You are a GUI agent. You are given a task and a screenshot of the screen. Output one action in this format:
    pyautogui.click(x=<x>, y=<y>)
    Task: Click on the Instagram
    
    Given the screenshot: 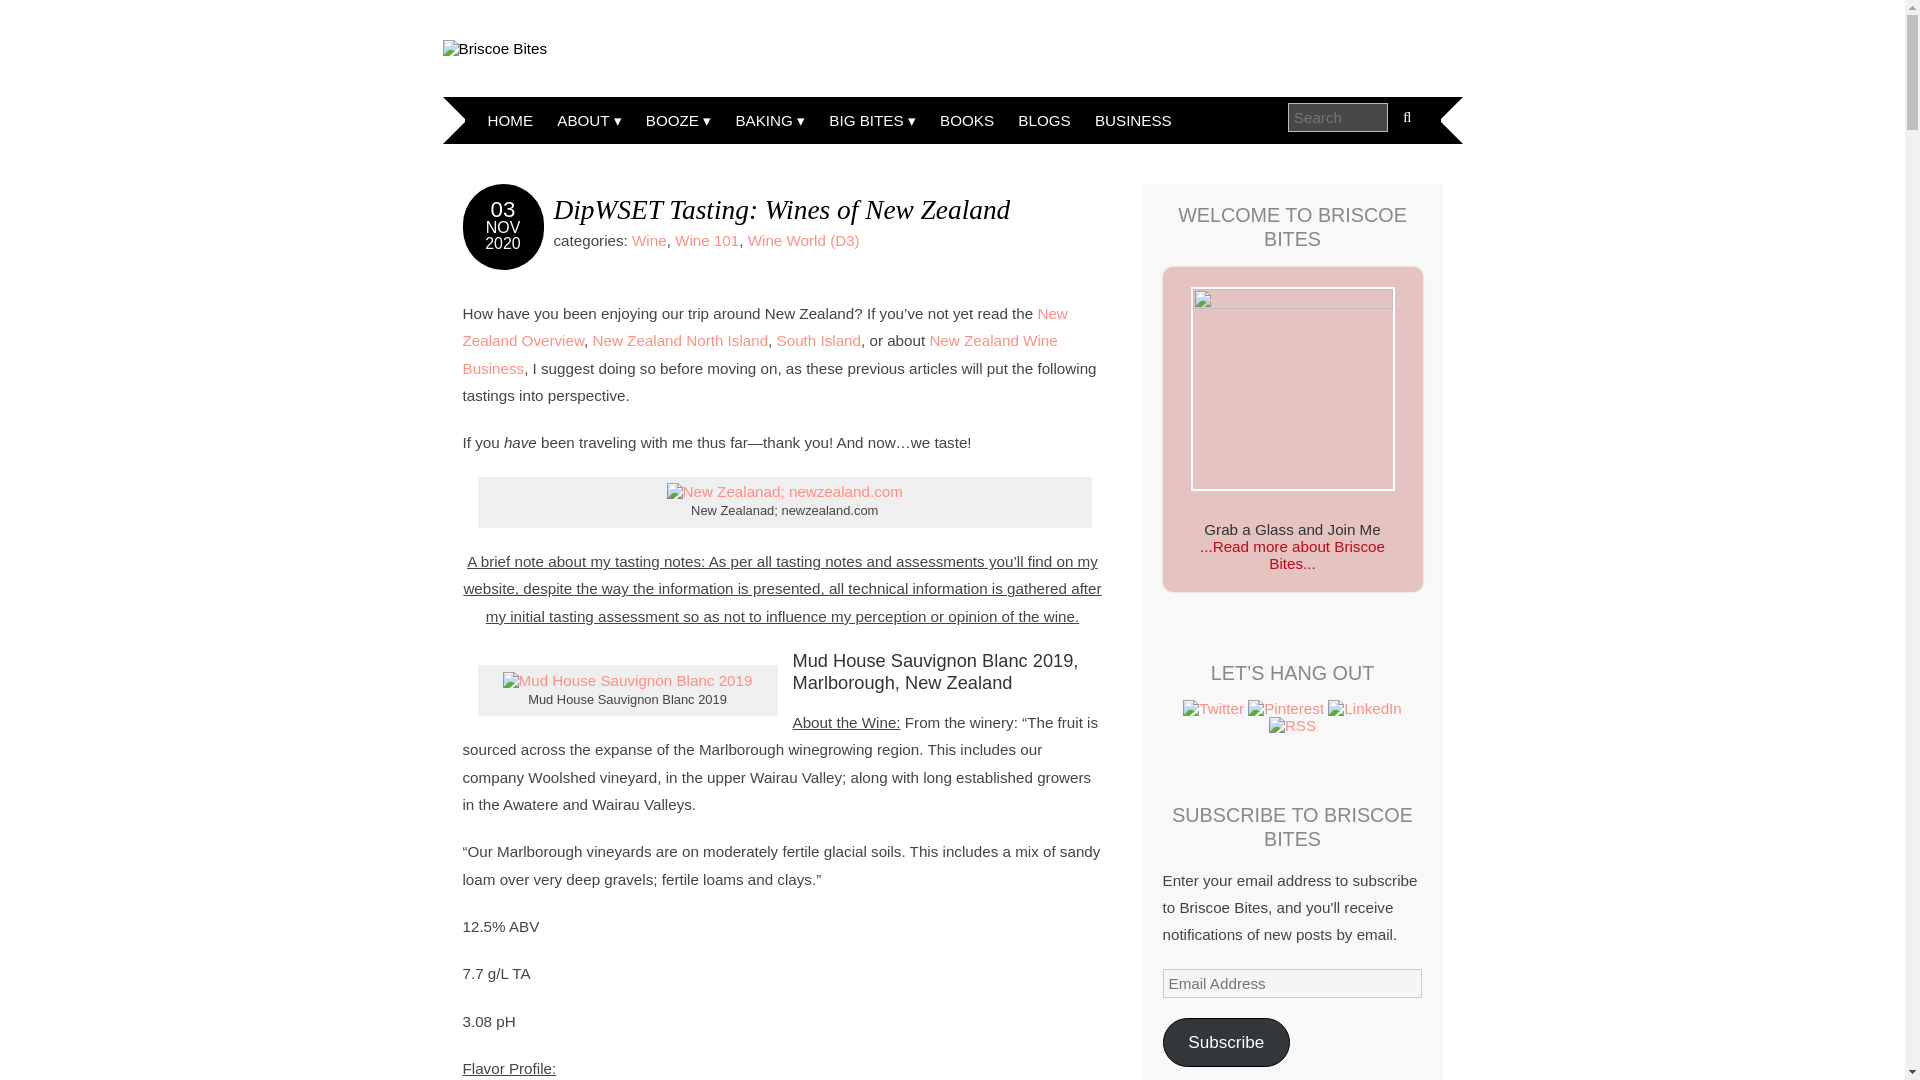 What is the action you would take?
    pyautogui.click(x=1292, y=726)
    